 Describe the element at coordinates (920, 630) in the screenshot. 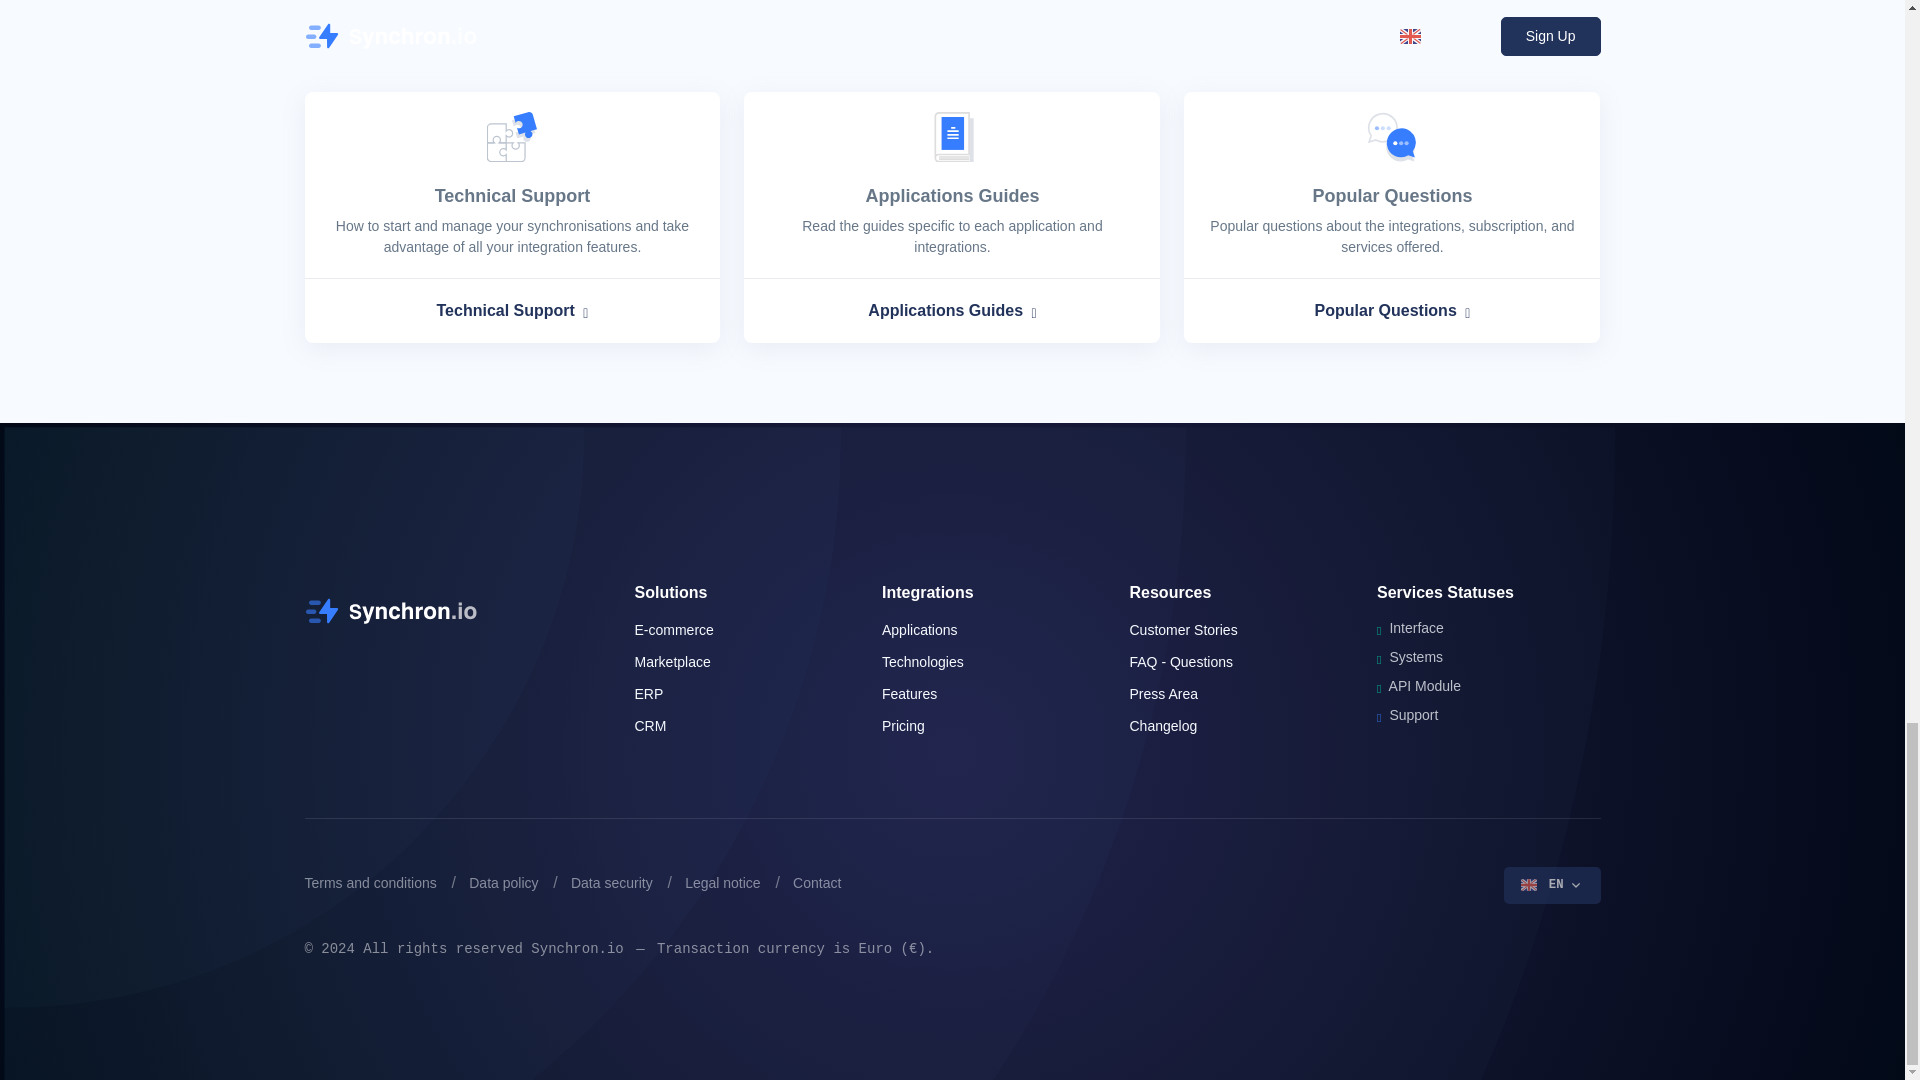

I see `Applications` at that location.